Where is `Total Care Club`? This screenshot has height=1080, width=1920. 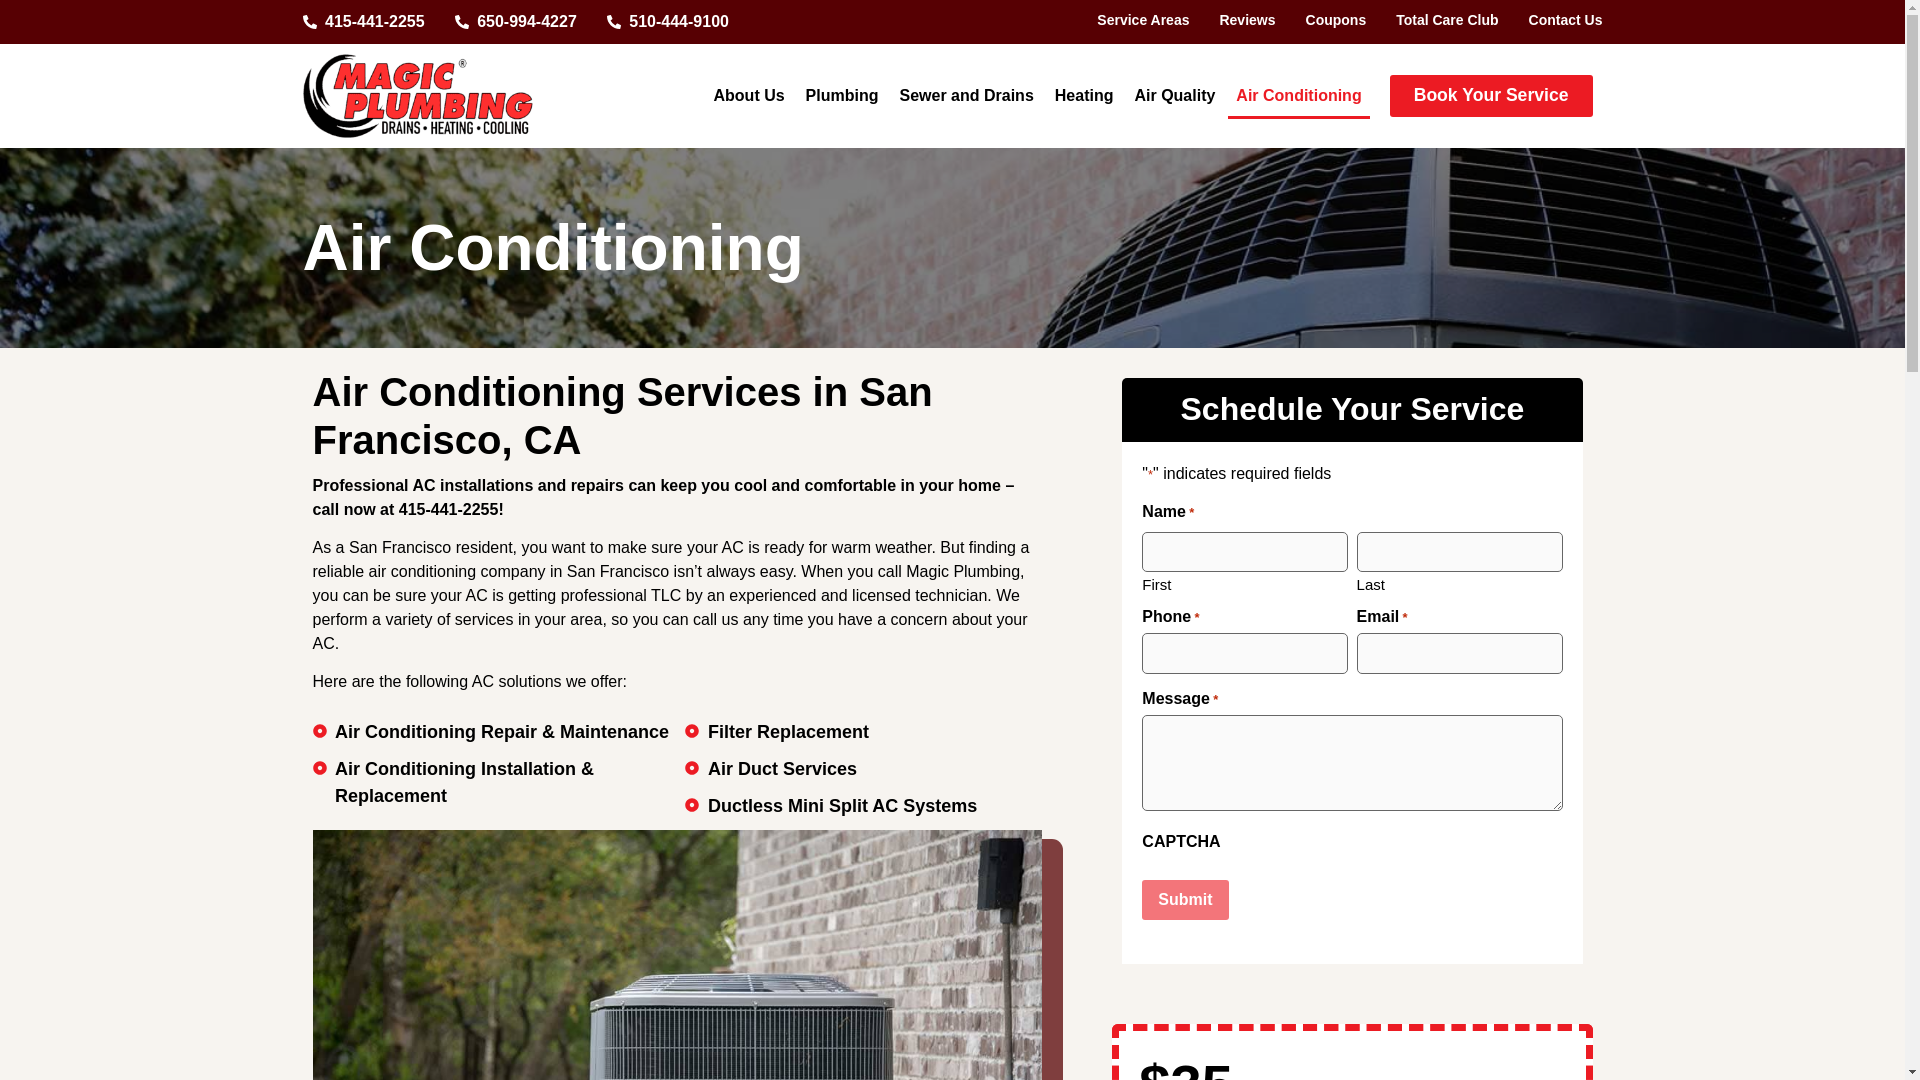
Total Care Club is located at coordinates (1446, 20).